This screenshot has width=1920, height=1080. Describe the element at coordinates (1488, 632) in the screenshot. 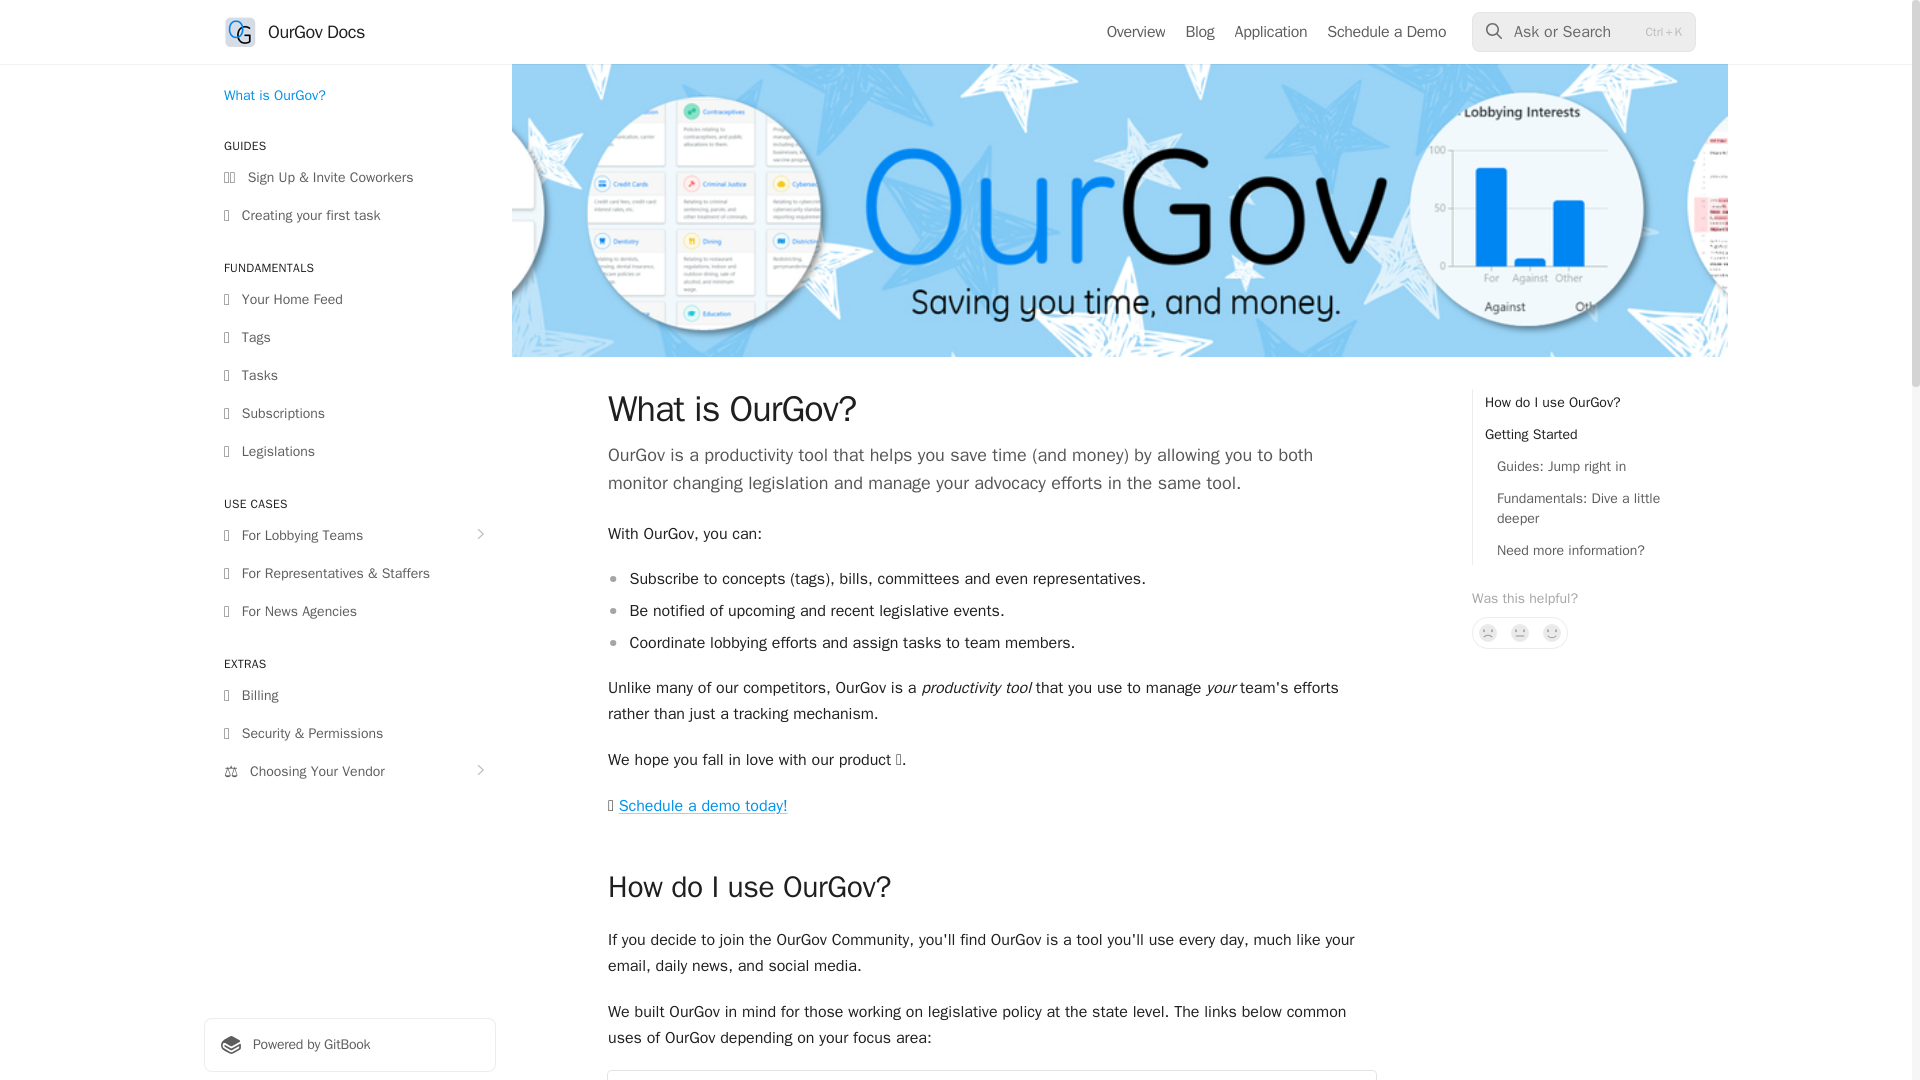

I see `No` at that location.